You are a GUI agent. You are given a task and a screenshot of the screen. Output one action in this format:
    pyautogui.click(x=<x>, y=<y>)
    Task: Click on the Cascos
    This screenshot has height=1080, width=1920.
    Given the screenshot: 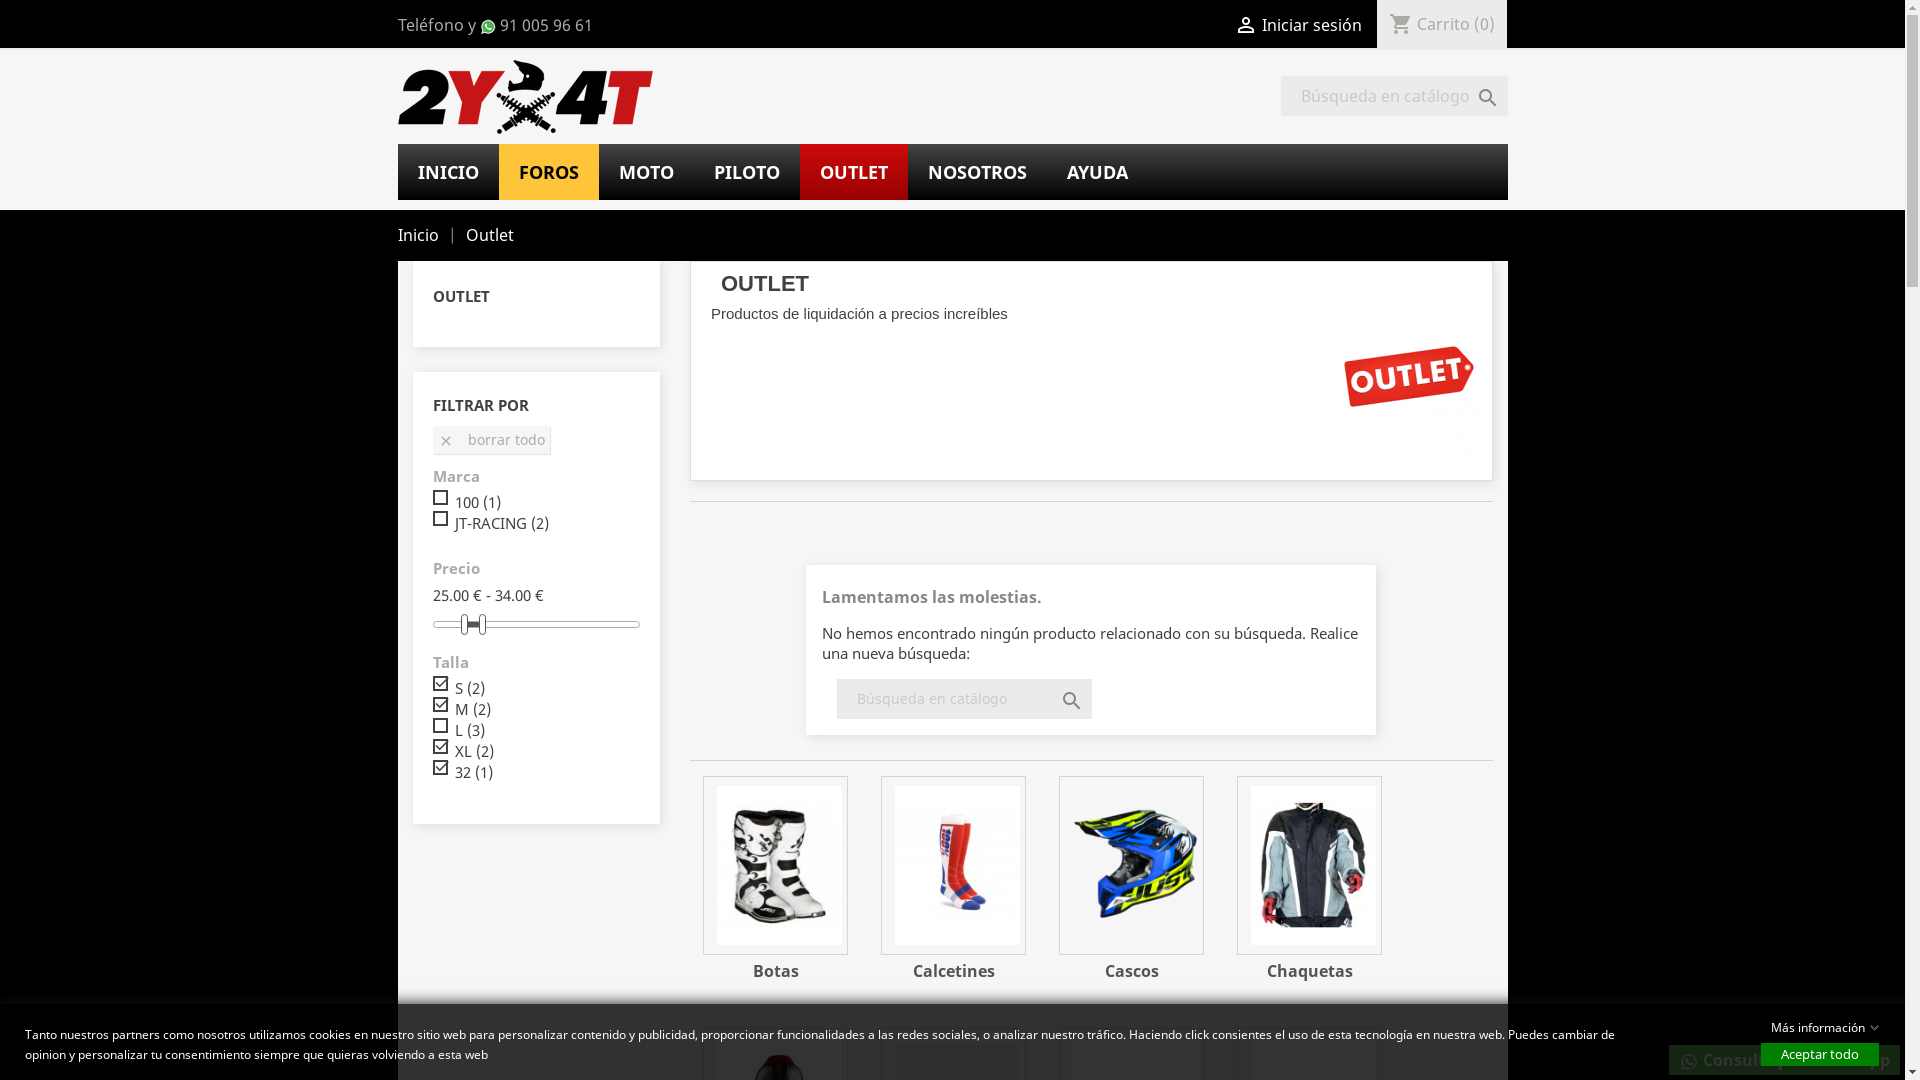 What is the action you would take?
    pyautogui.click(x=1132, y=866)
    